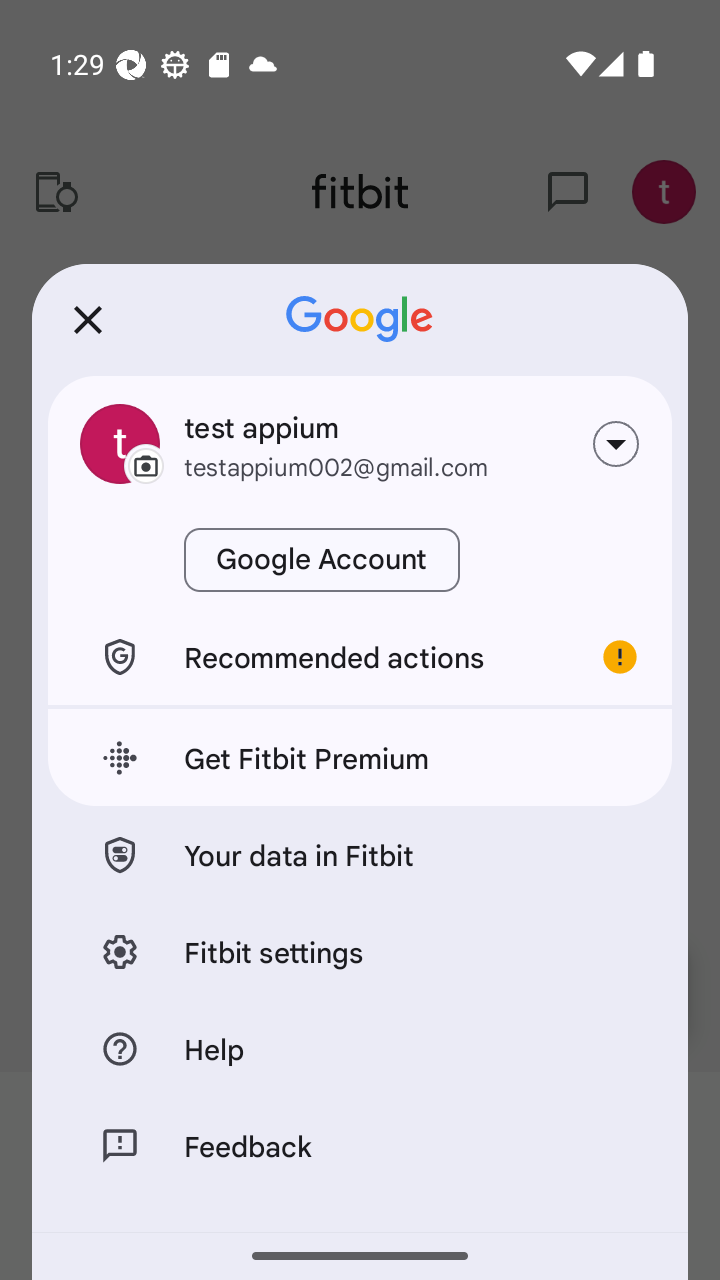  Describe the element at coordinates (360, 758) in the screenshot. I see `Get Fitbit Premium` at that location.